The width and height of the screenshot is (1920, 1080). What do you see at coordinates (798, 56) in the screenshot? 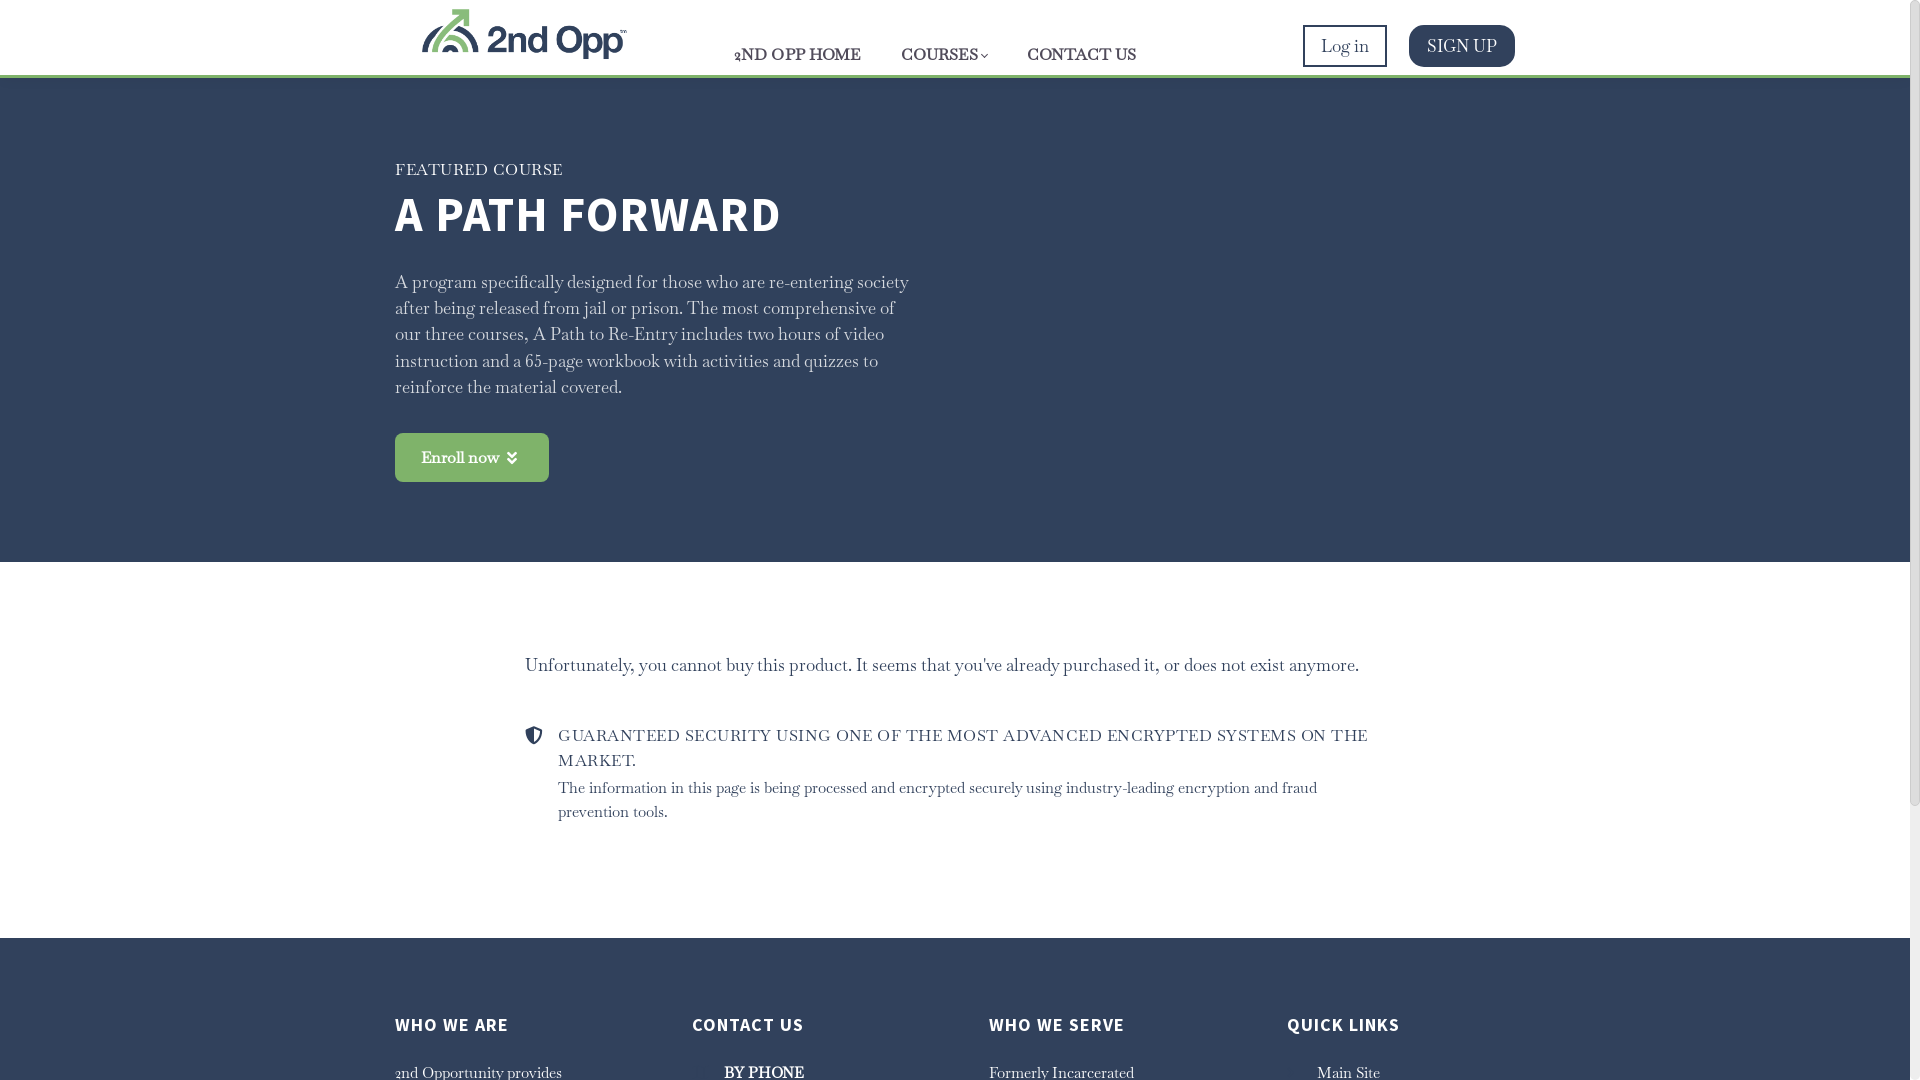
I see `2ND OPP HOME` at bounding box center [798, 56].